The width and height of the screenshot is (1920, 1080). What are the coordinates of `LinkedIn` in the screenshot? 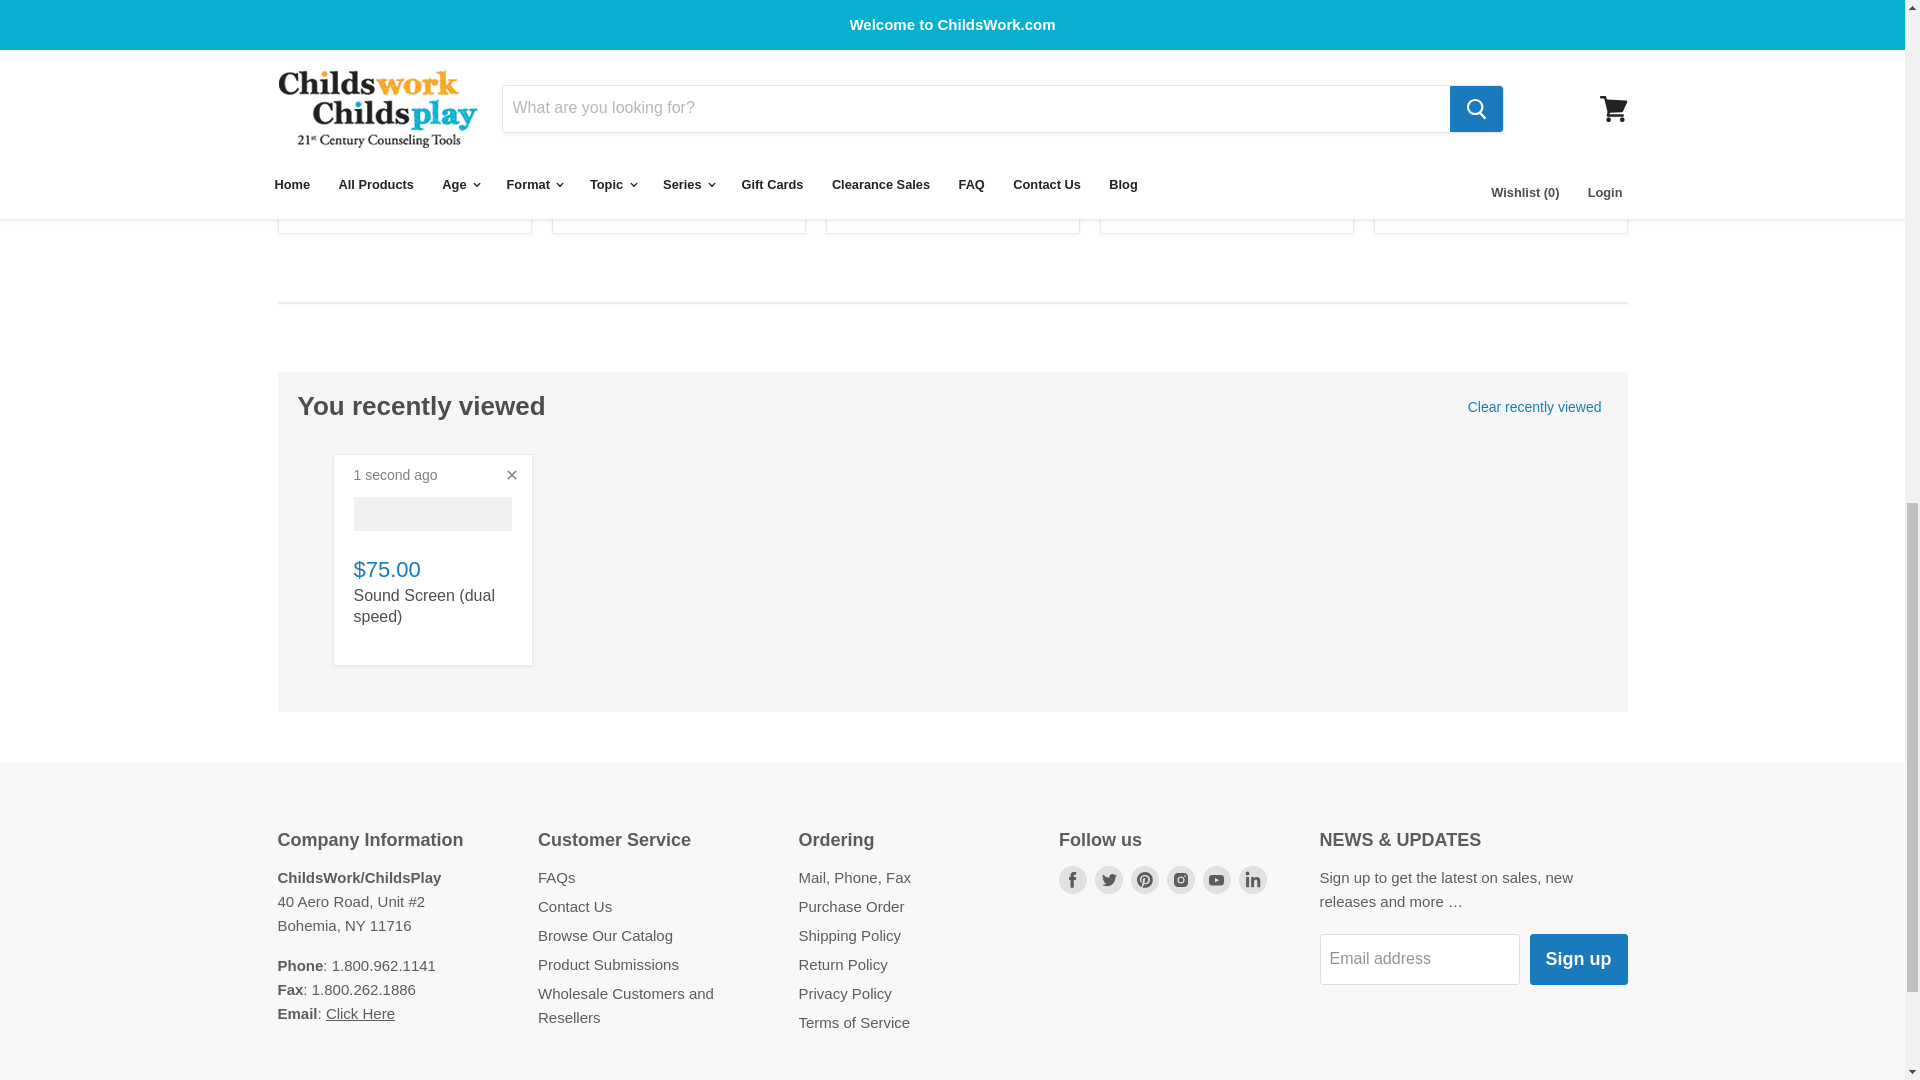 It's located at (1252, 879).